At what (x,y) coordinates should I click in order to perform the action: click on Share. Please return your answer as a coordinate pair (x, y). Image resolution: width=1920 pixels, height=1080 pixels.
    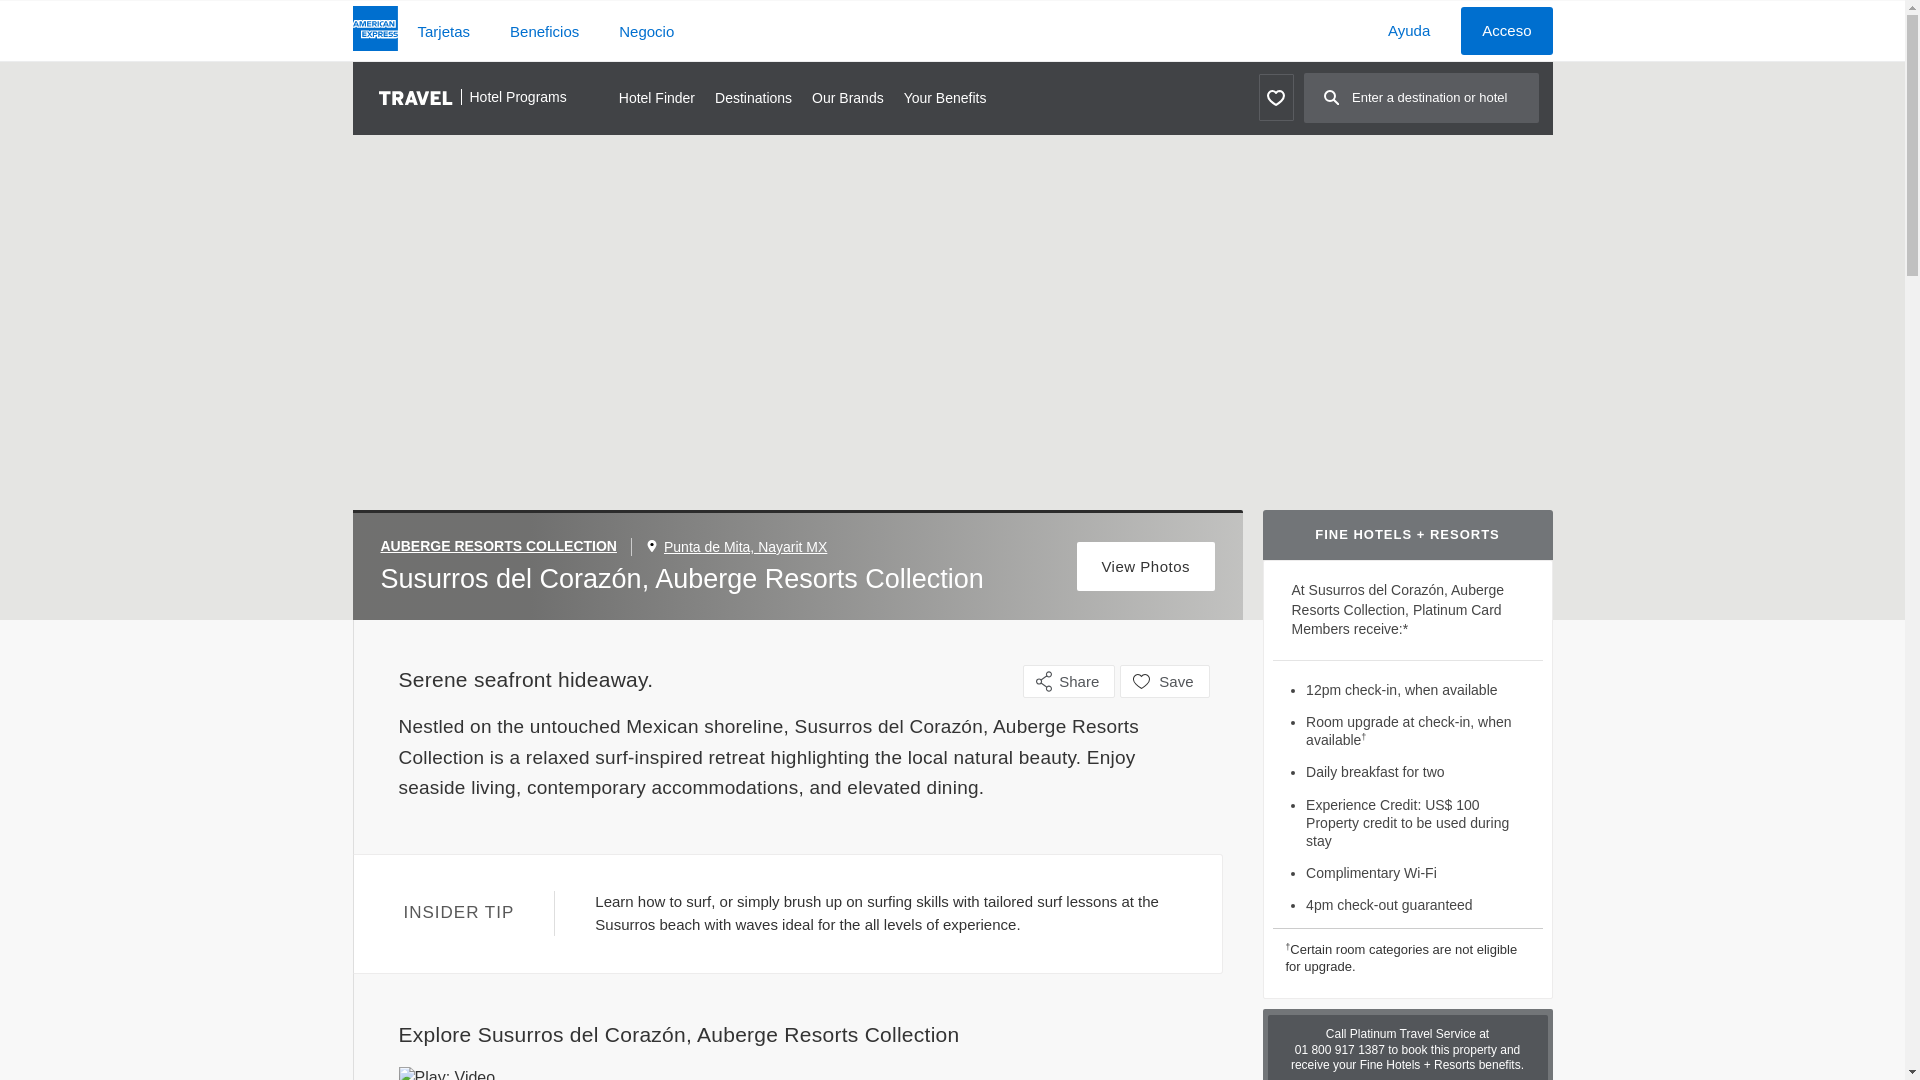
    Looking at the image, I should click on (1069, 681).